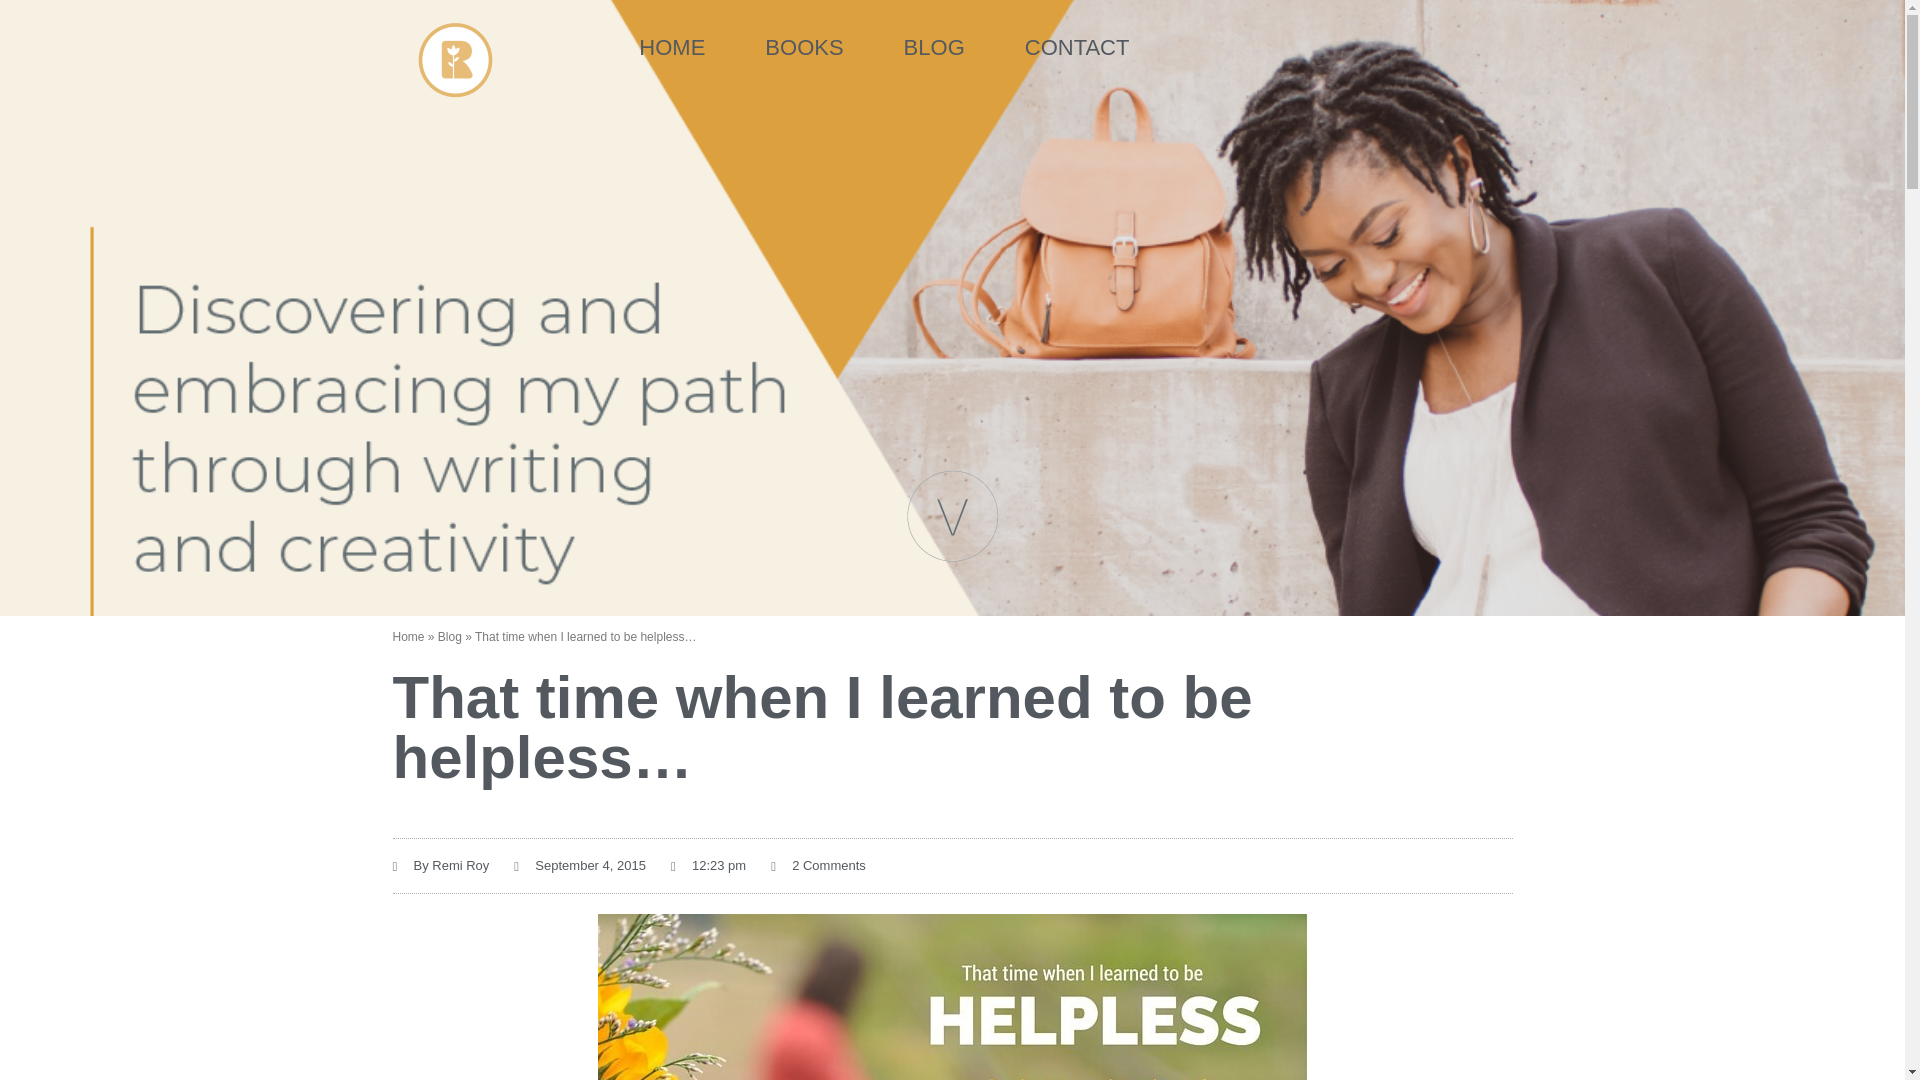  Describe the element at coordinates (1076, 48) in the screenshot. I see `CONTACT` at that location.